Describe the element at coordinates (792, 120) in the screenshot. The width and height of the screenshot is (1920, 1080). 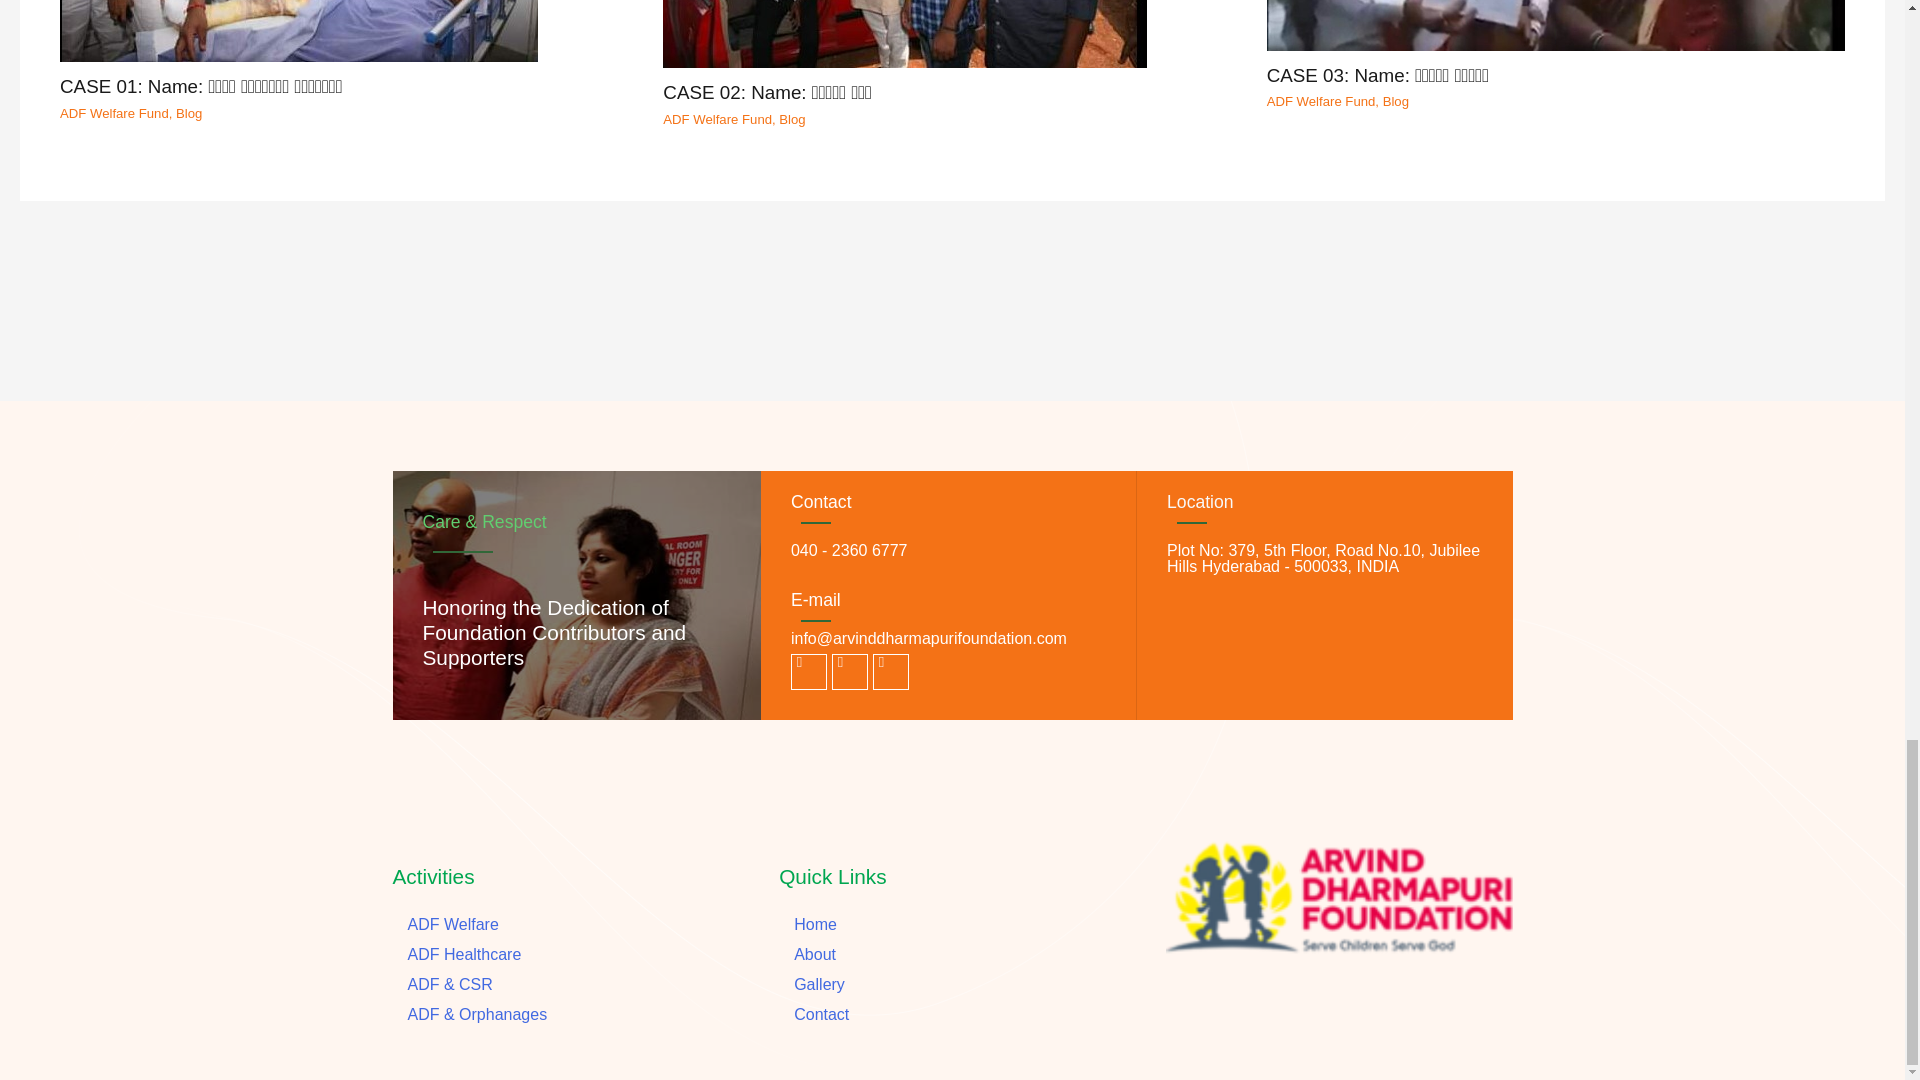
I see `Blog` at that location.